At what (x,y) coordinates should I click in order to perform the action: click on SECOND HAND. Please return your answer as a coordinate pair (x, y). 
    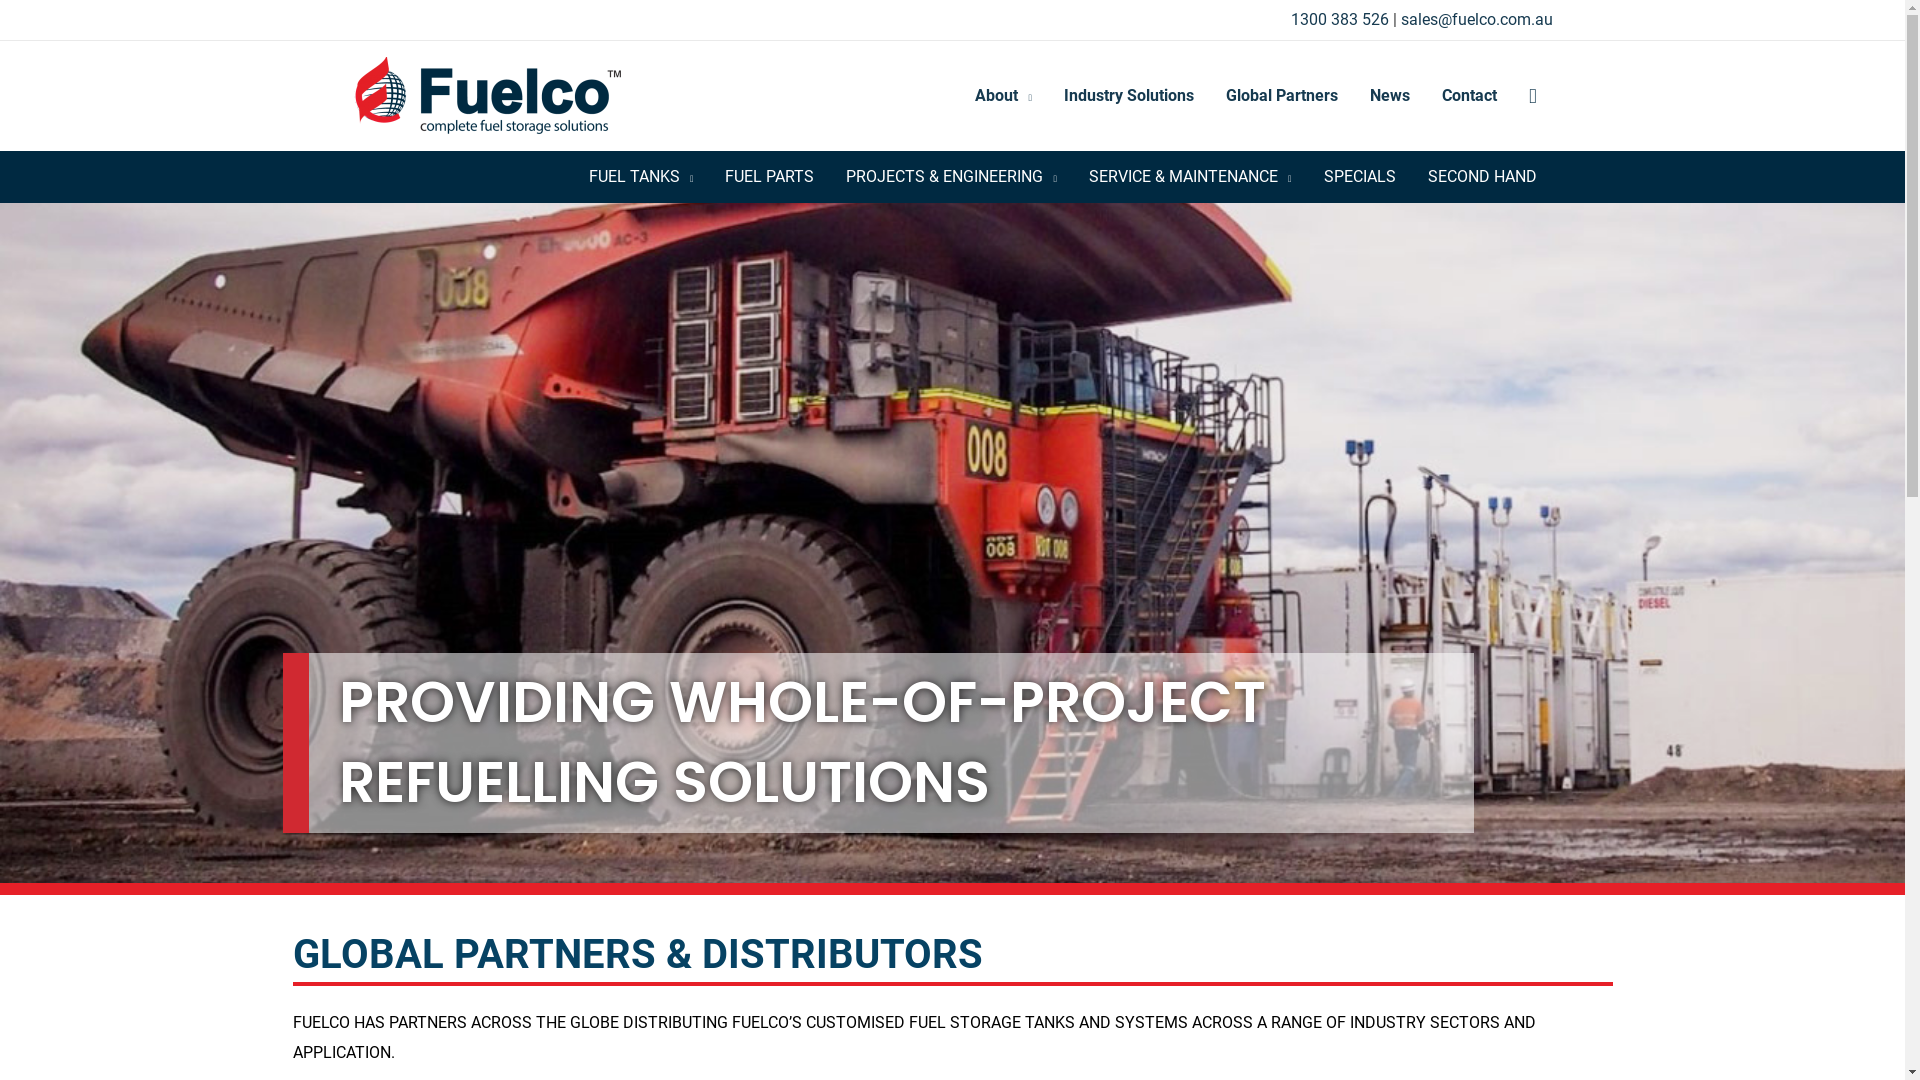
    Looking at the image, I should click on (1482, 177).